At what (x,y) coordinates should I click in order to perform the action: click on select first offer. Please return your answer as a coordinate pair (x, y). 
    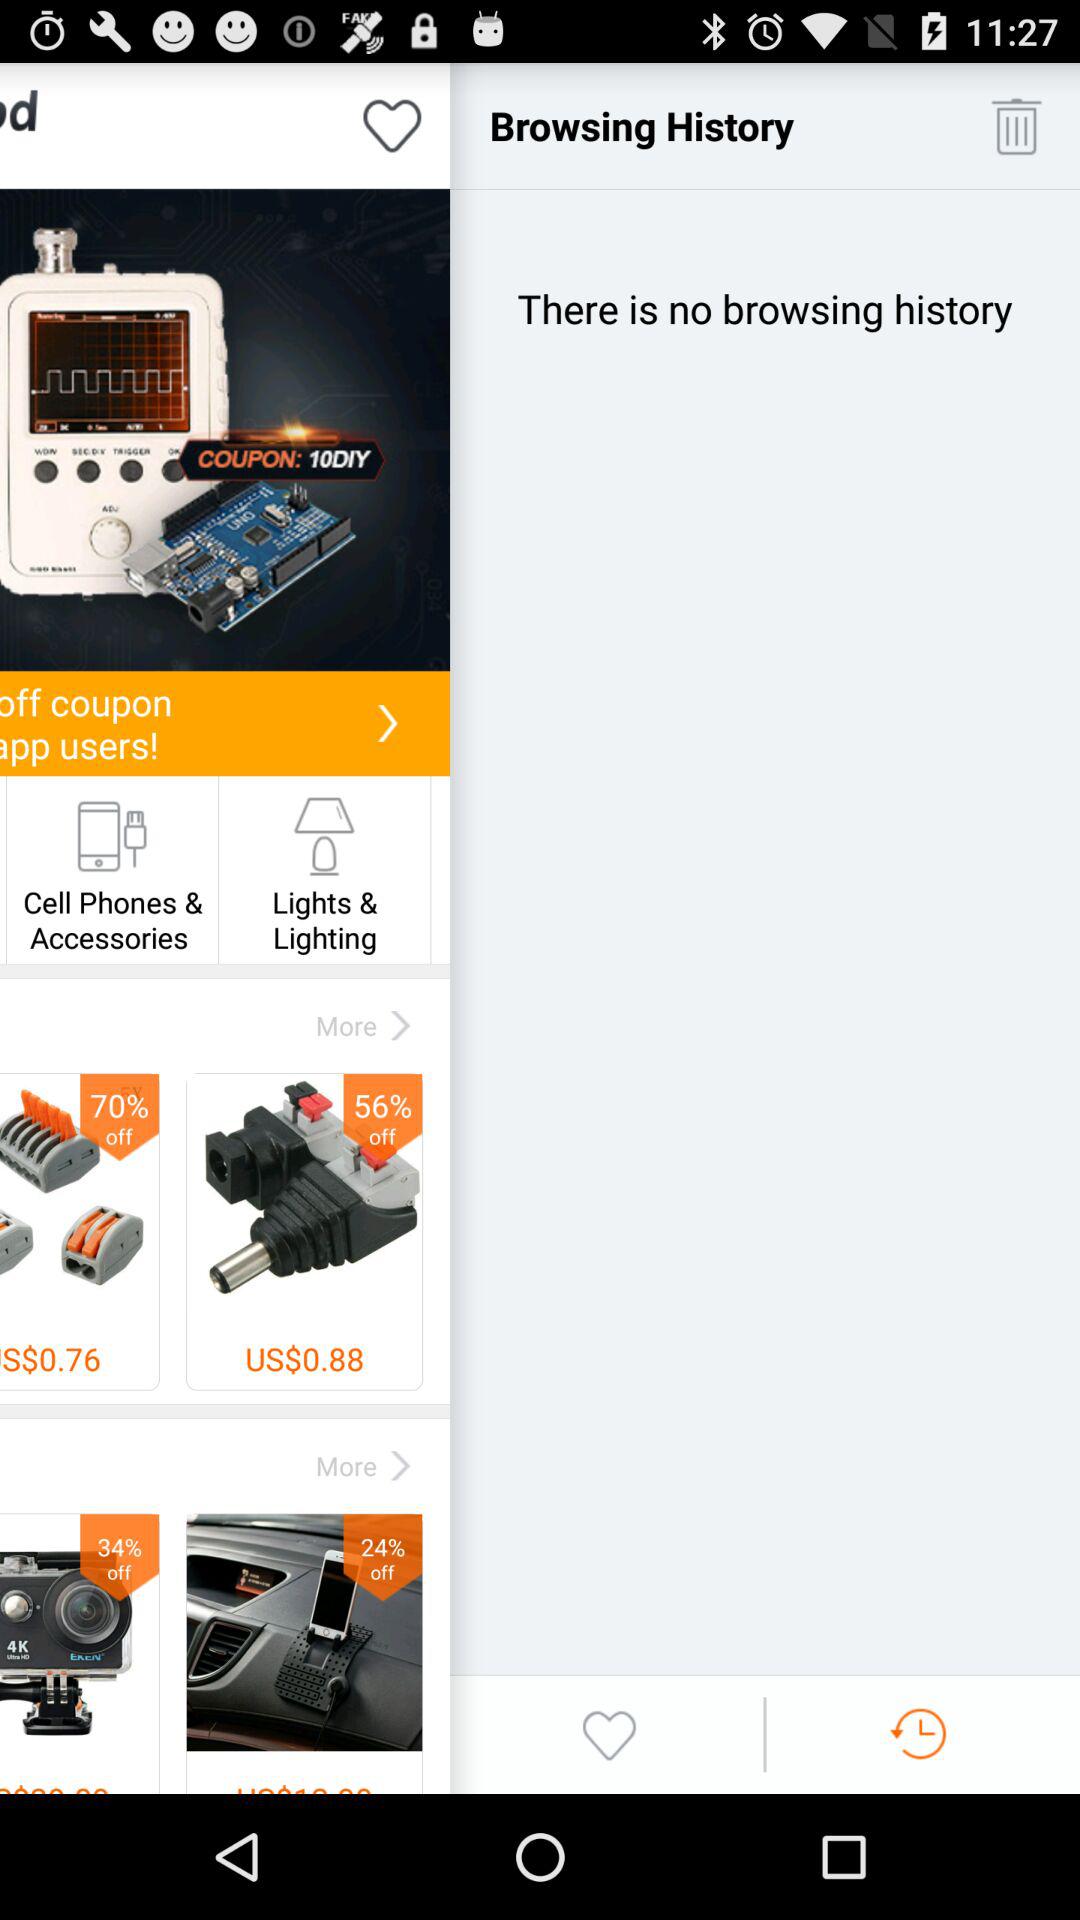
    Looking at the image, I should click on (225, 430).